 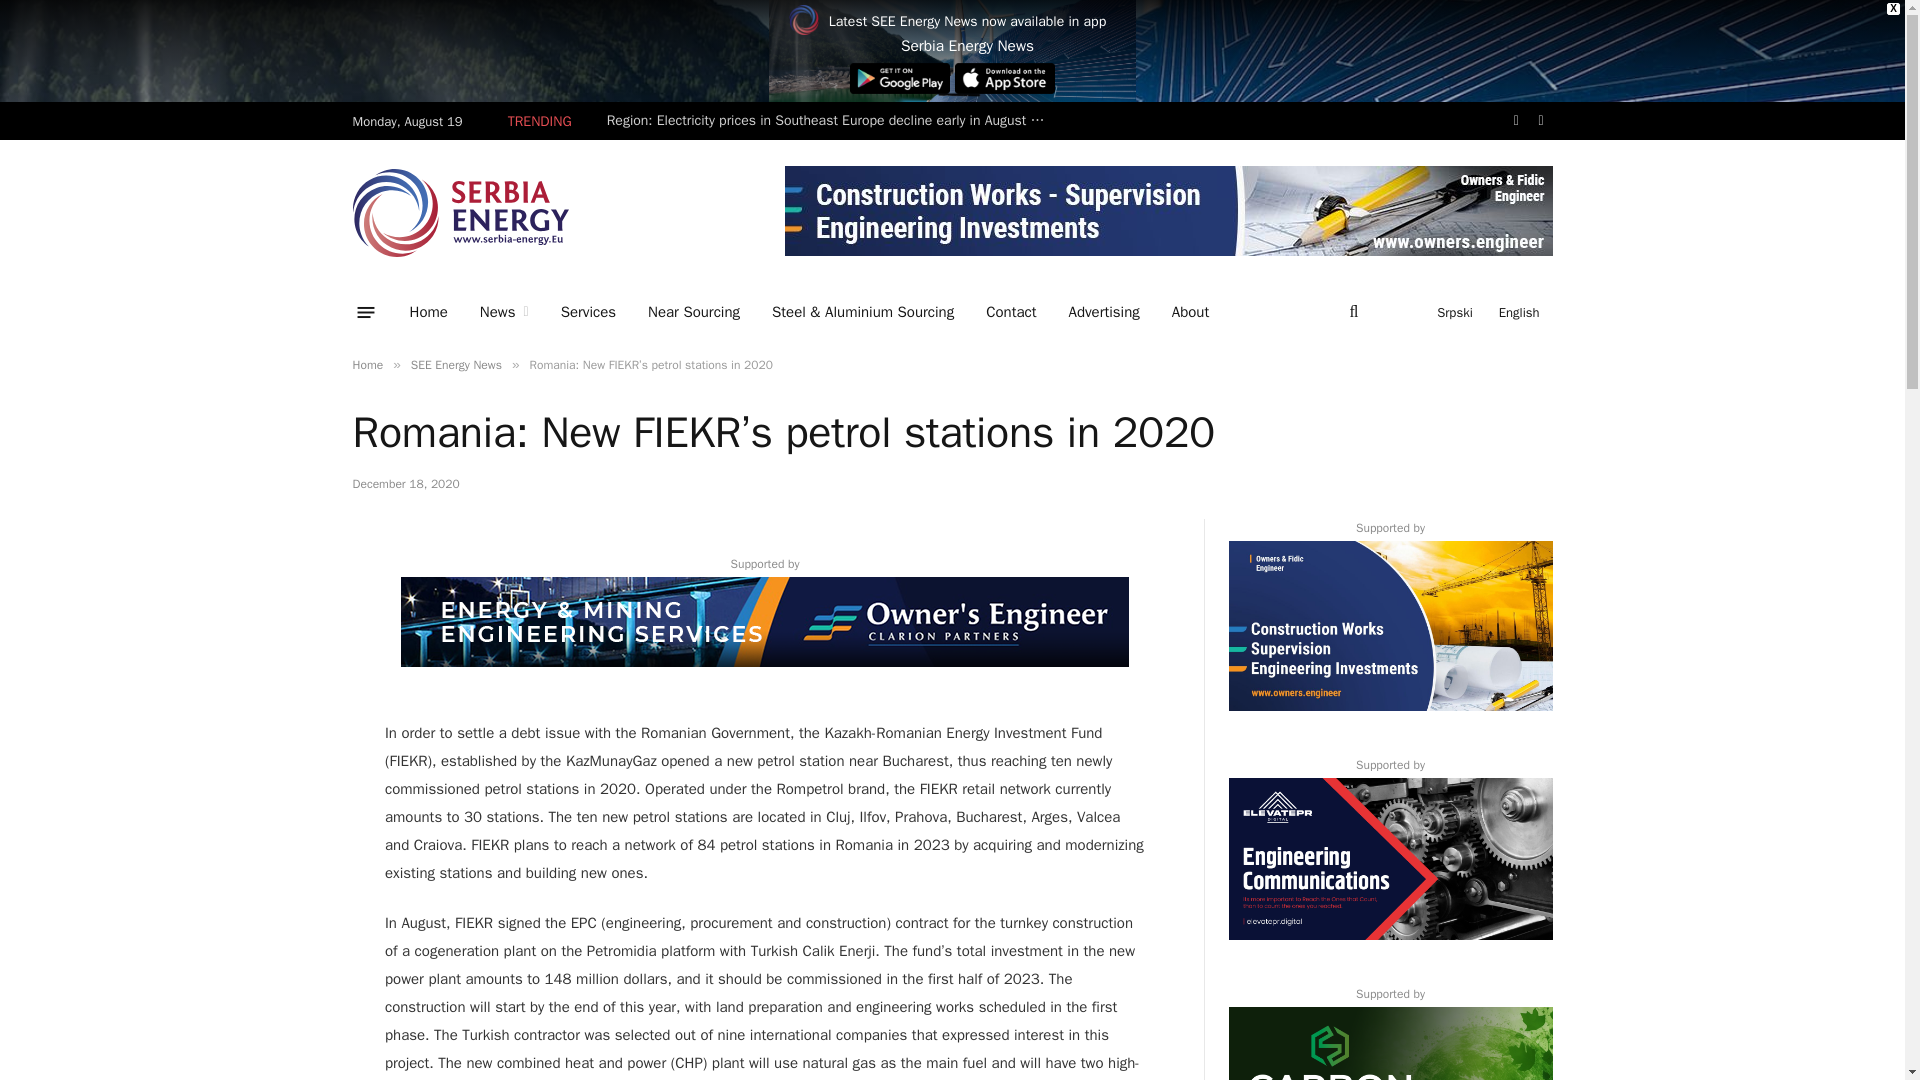 I want to click on Contact, so click(x=1010, y=312).